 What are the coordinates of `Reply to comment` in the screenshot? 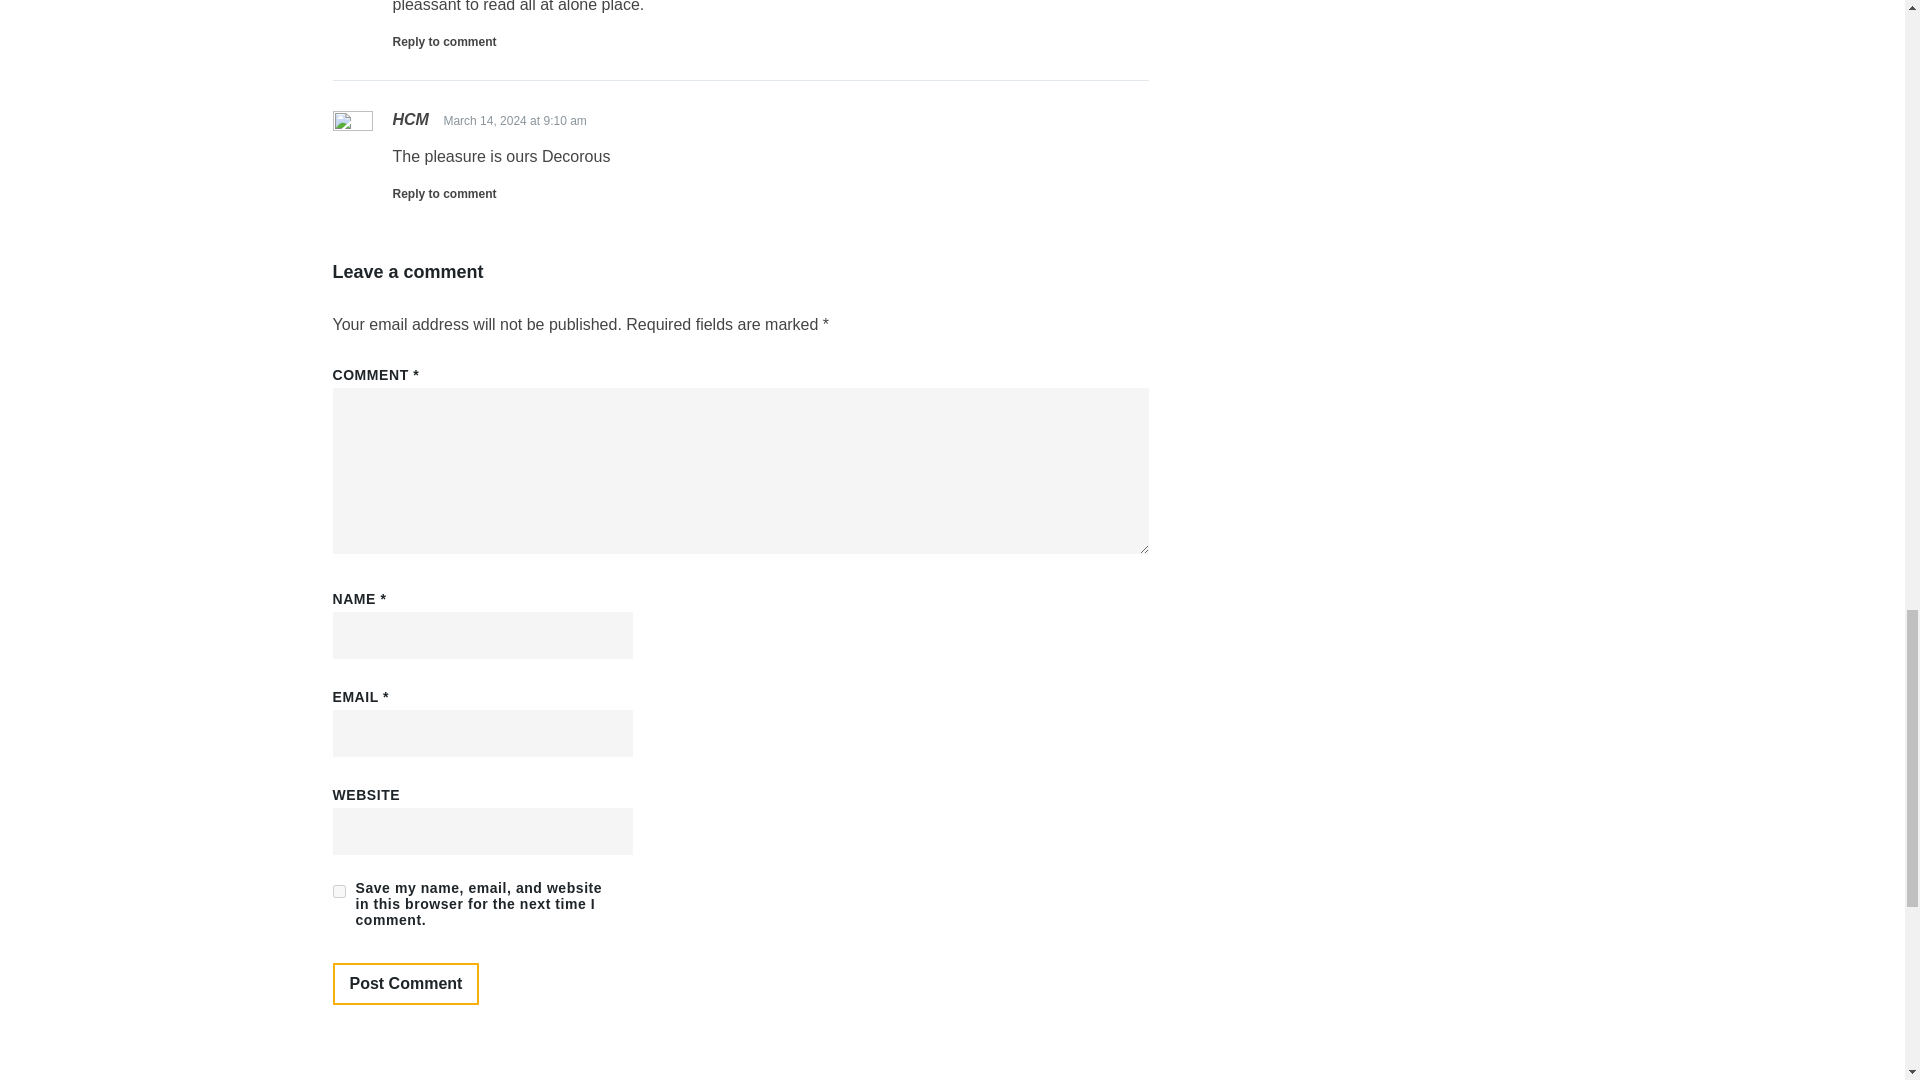 It's located at (443, 193).